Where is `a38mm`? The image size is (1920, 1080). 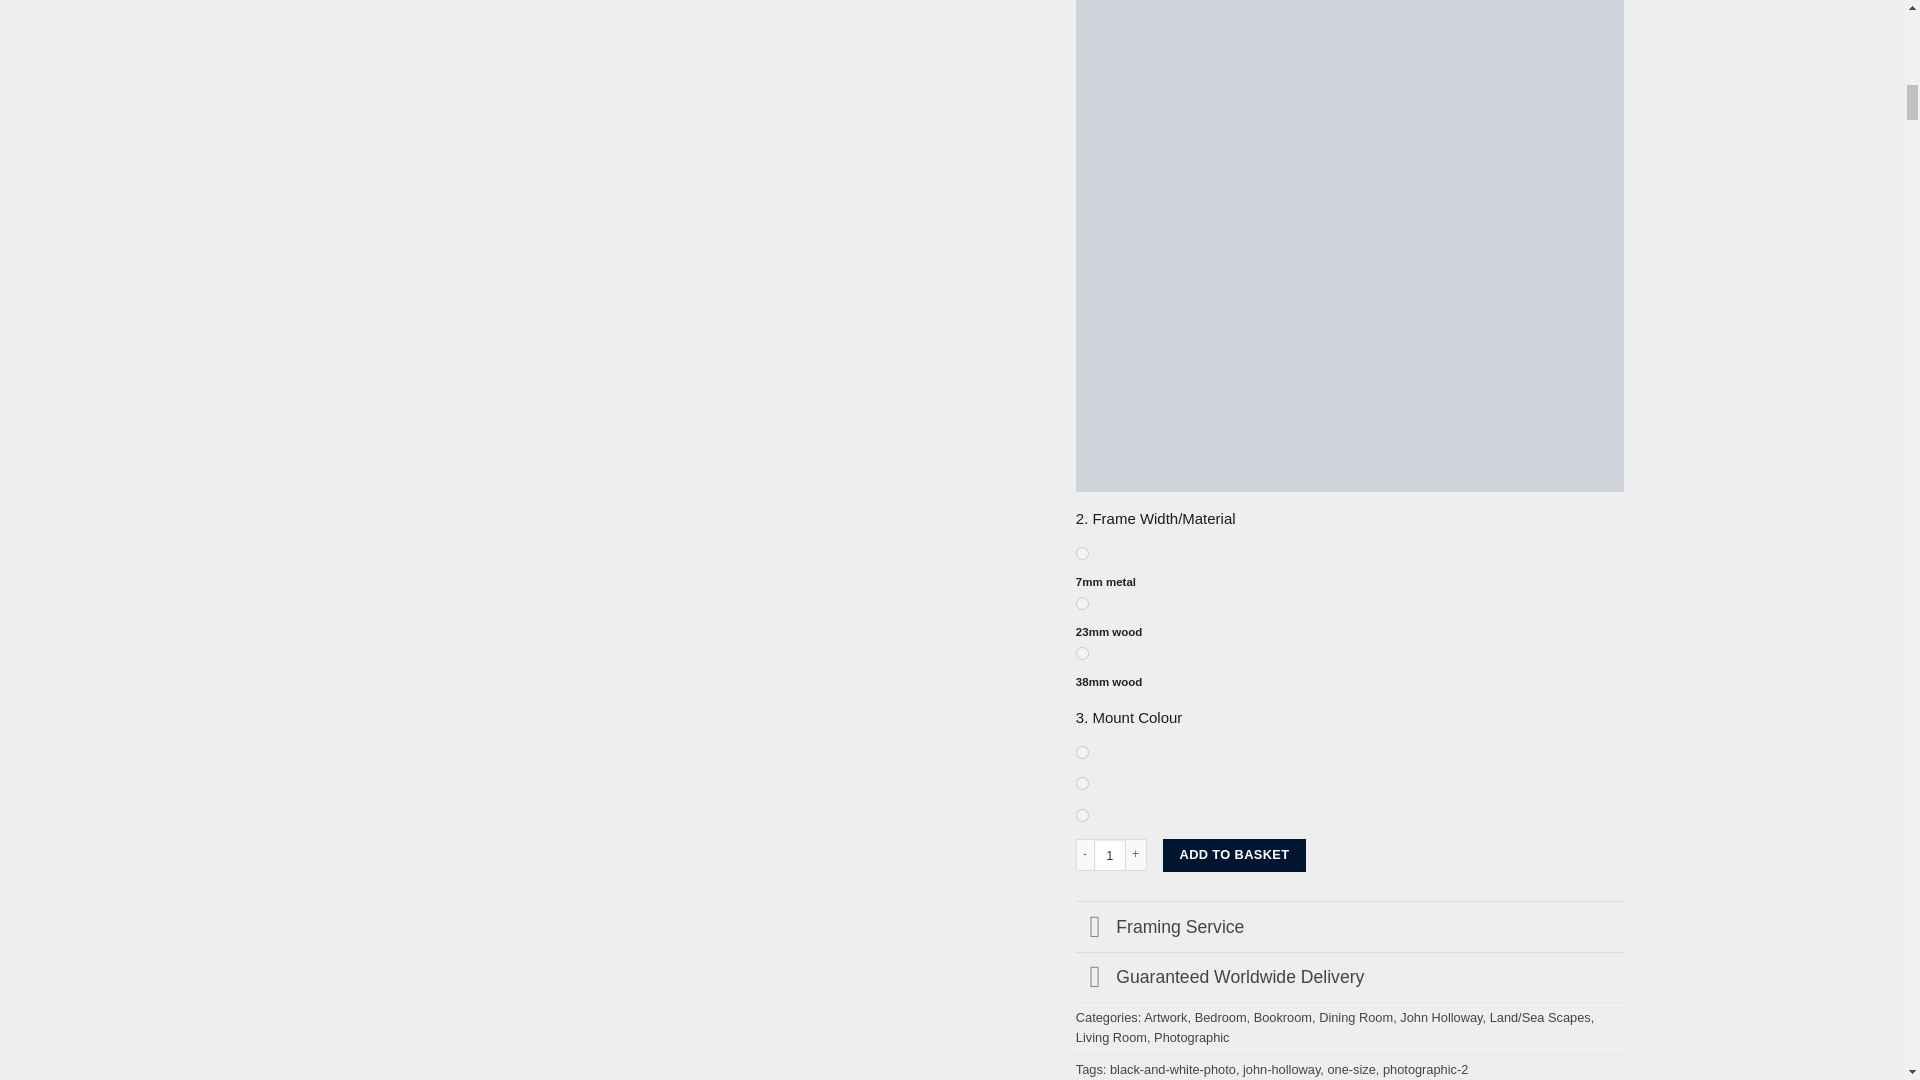
a38mm is located at coordinates (1082, 652).